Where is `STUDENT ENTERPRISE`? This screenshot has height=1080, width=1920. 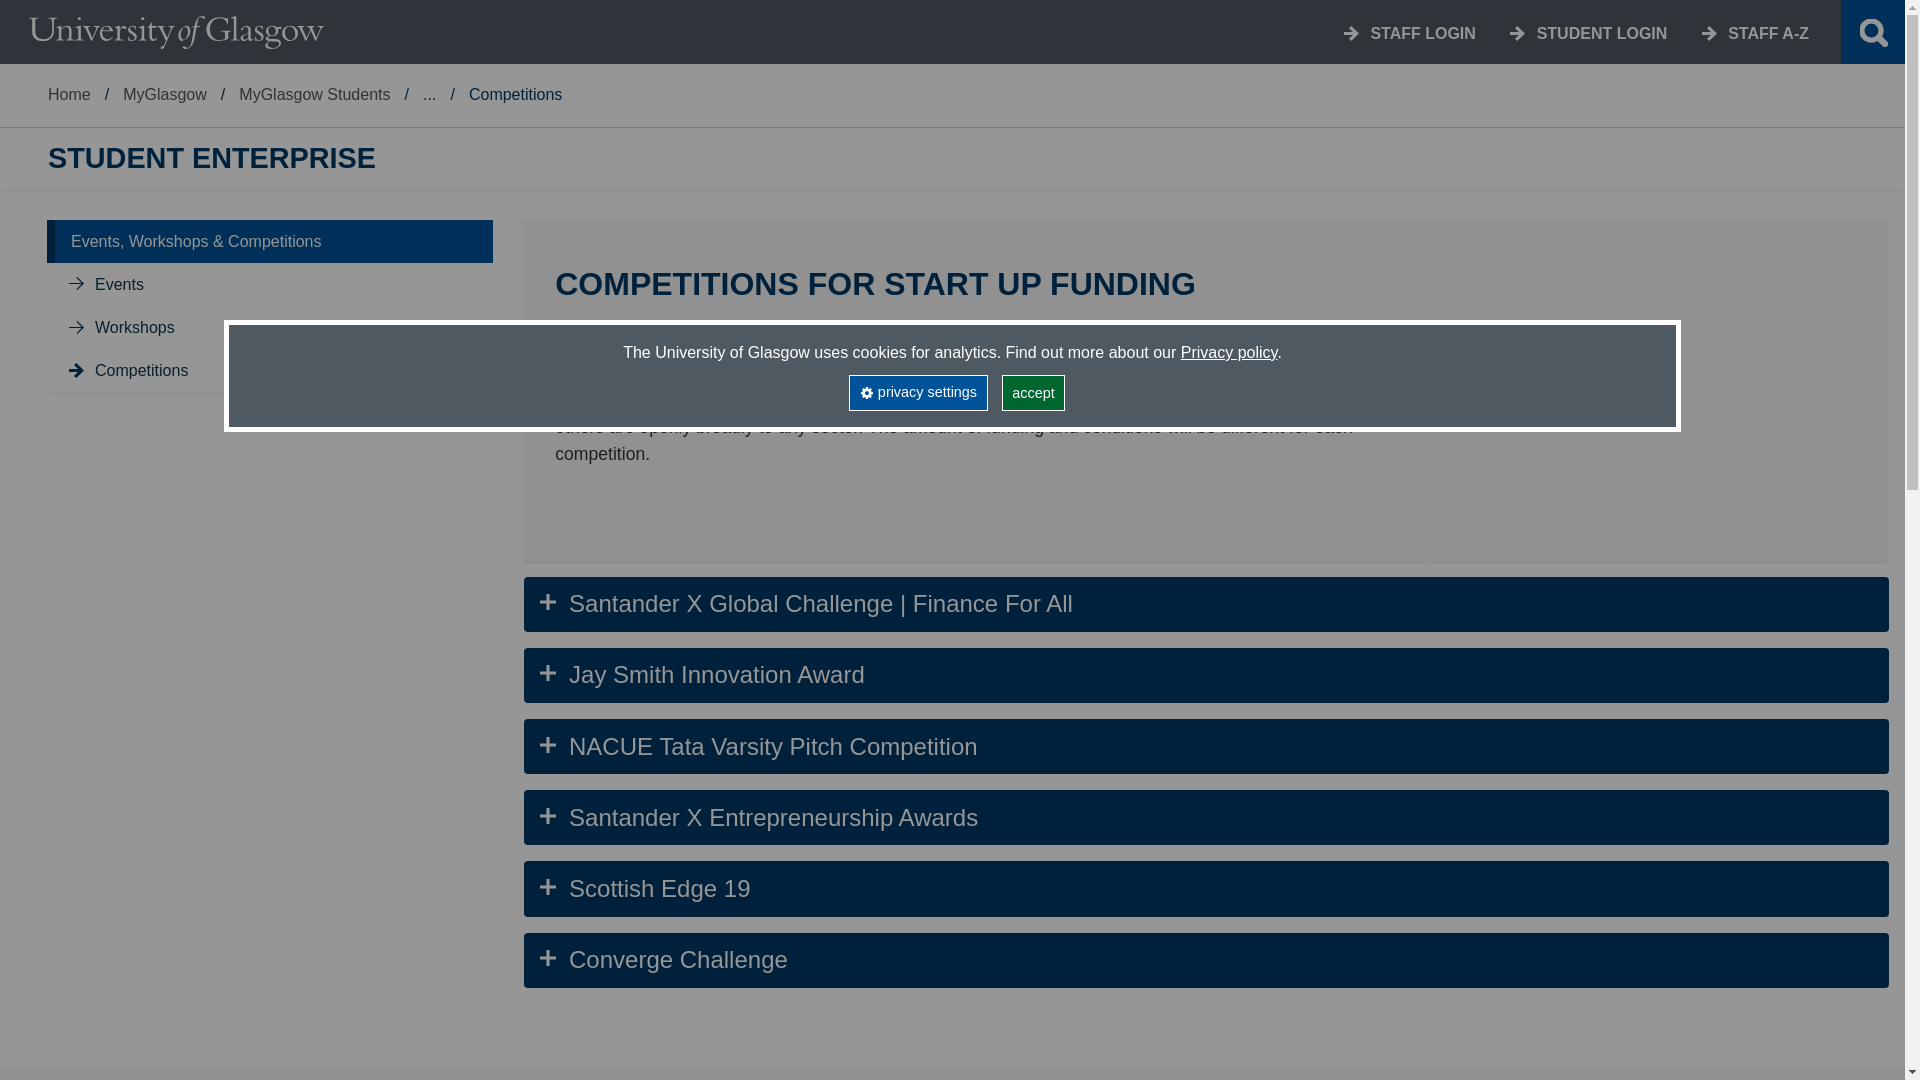
STUDENT ENTERPRISE is located at coordinates (212, 158).